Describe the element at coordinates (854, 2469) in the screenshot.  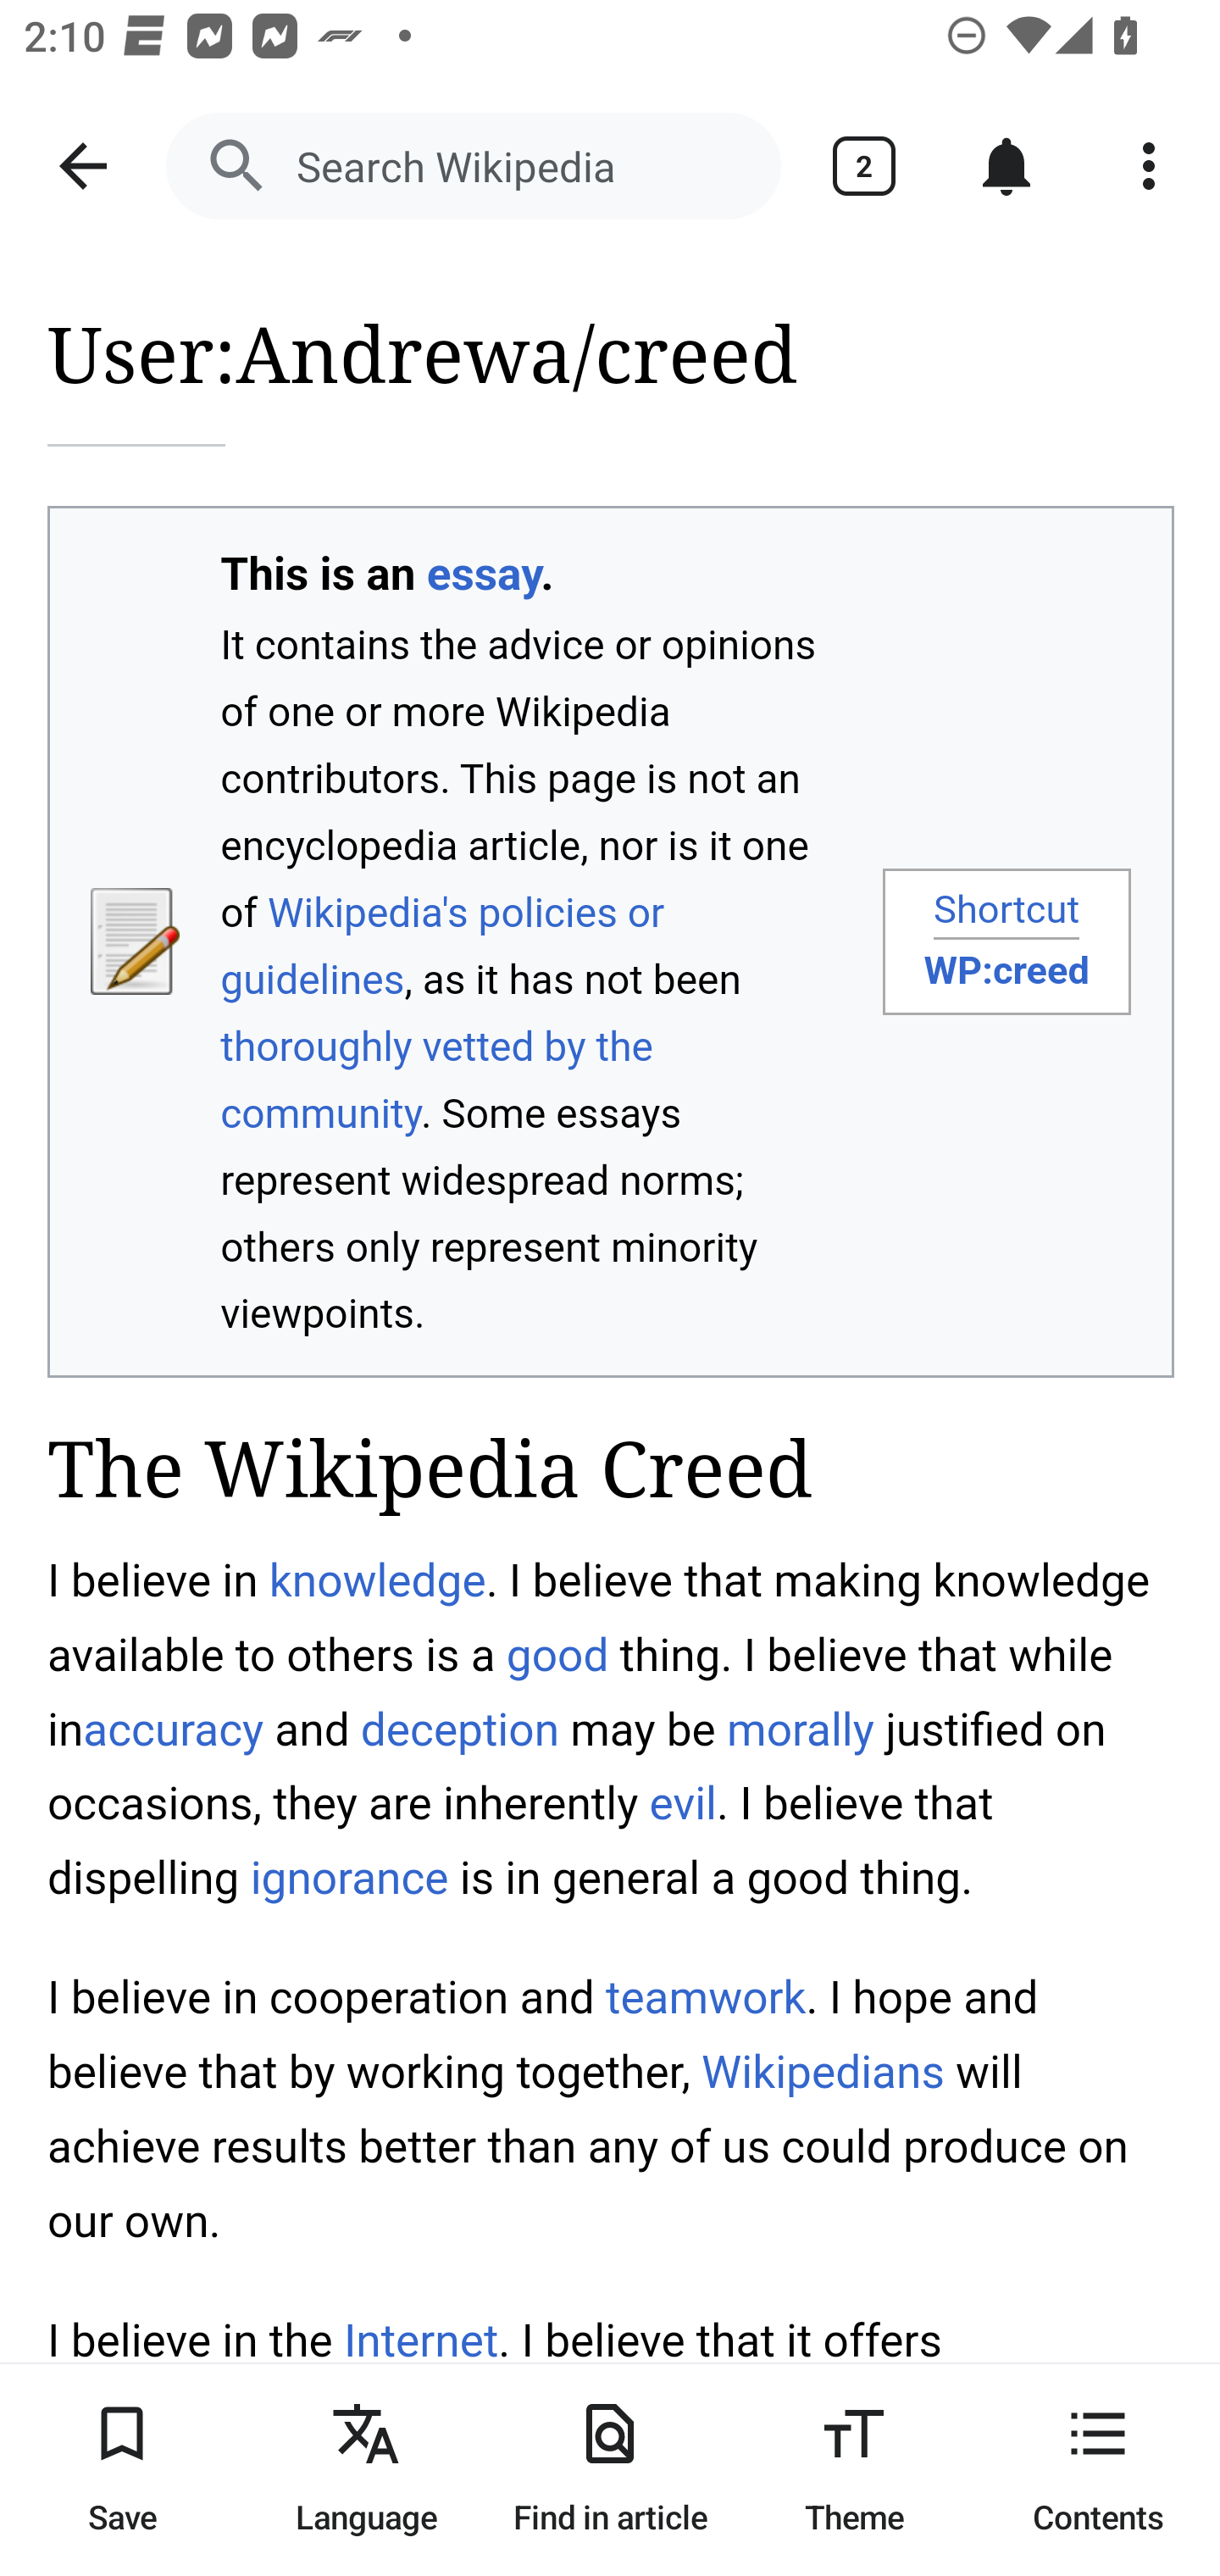
I see `Theme` at that location.